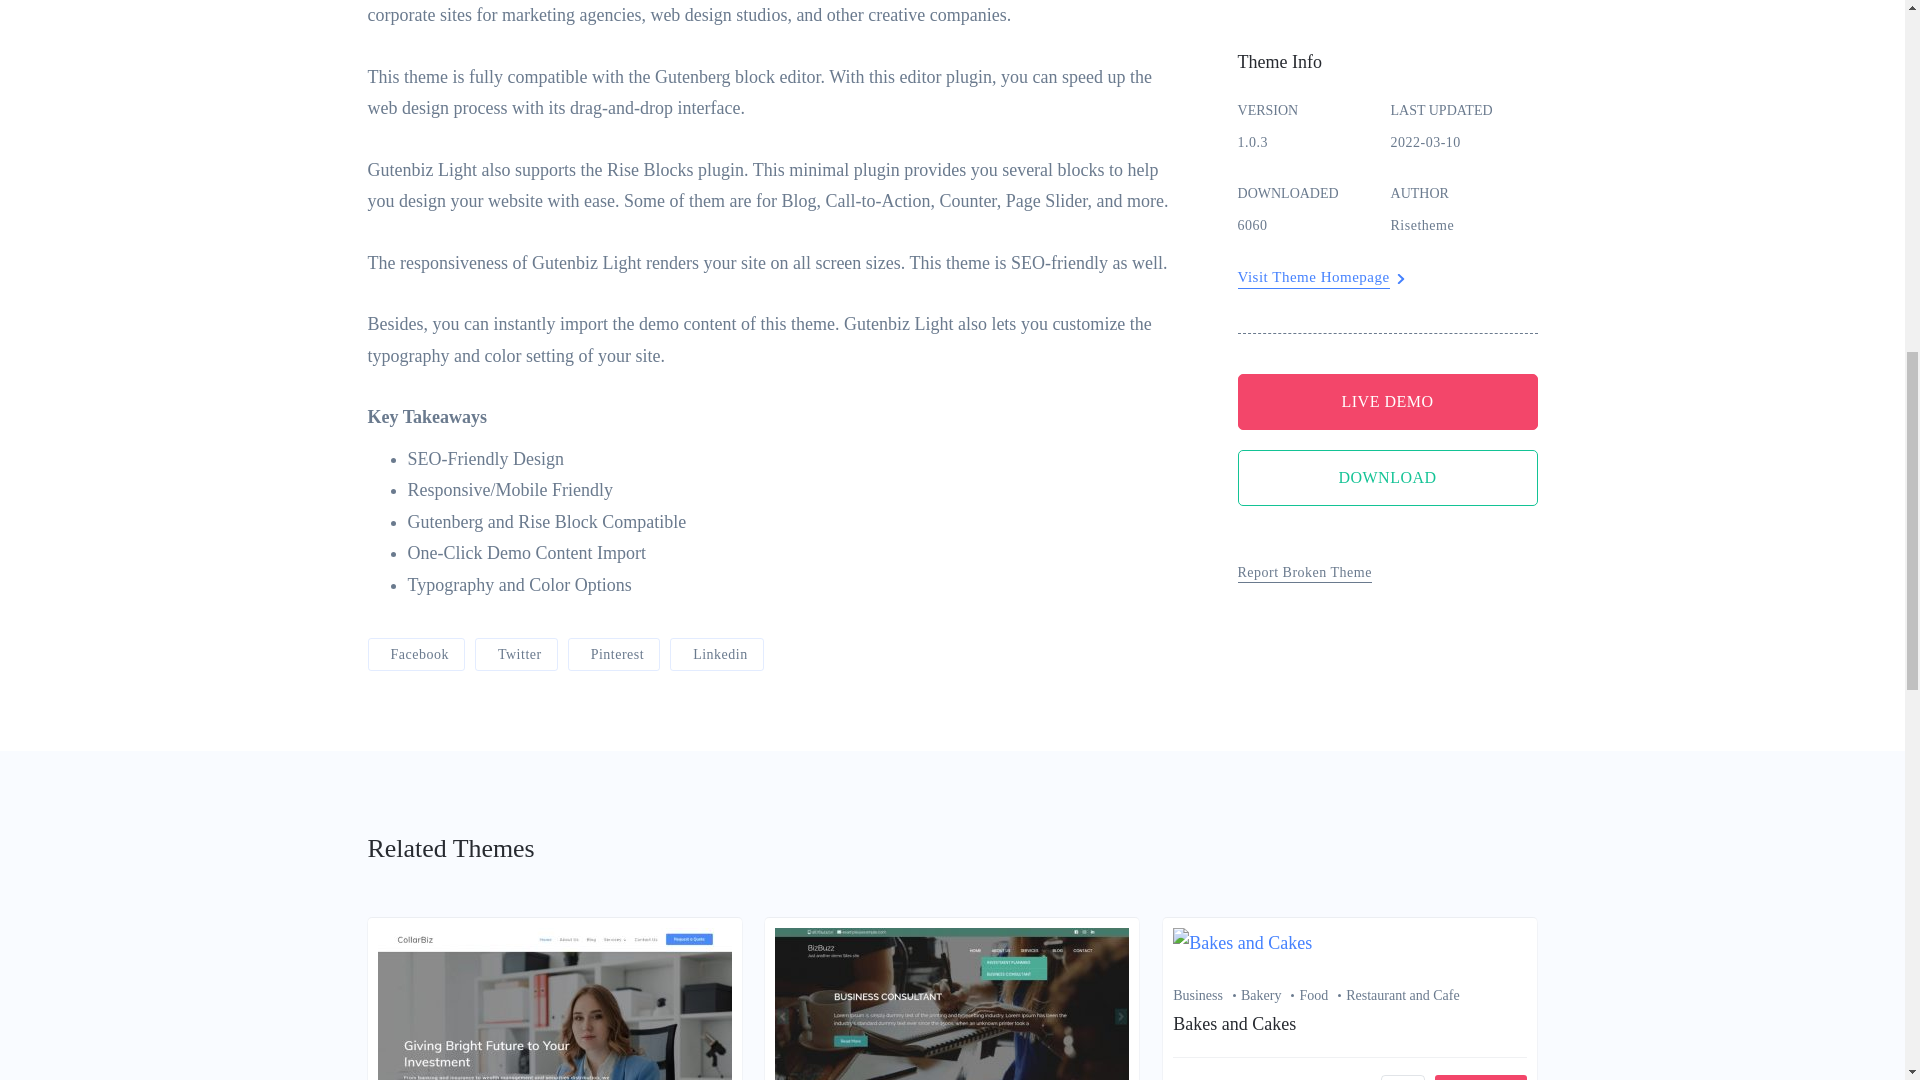 The width and height of the screenshot is (1920, 1080). I want to click on twitter, so click(516, 654).